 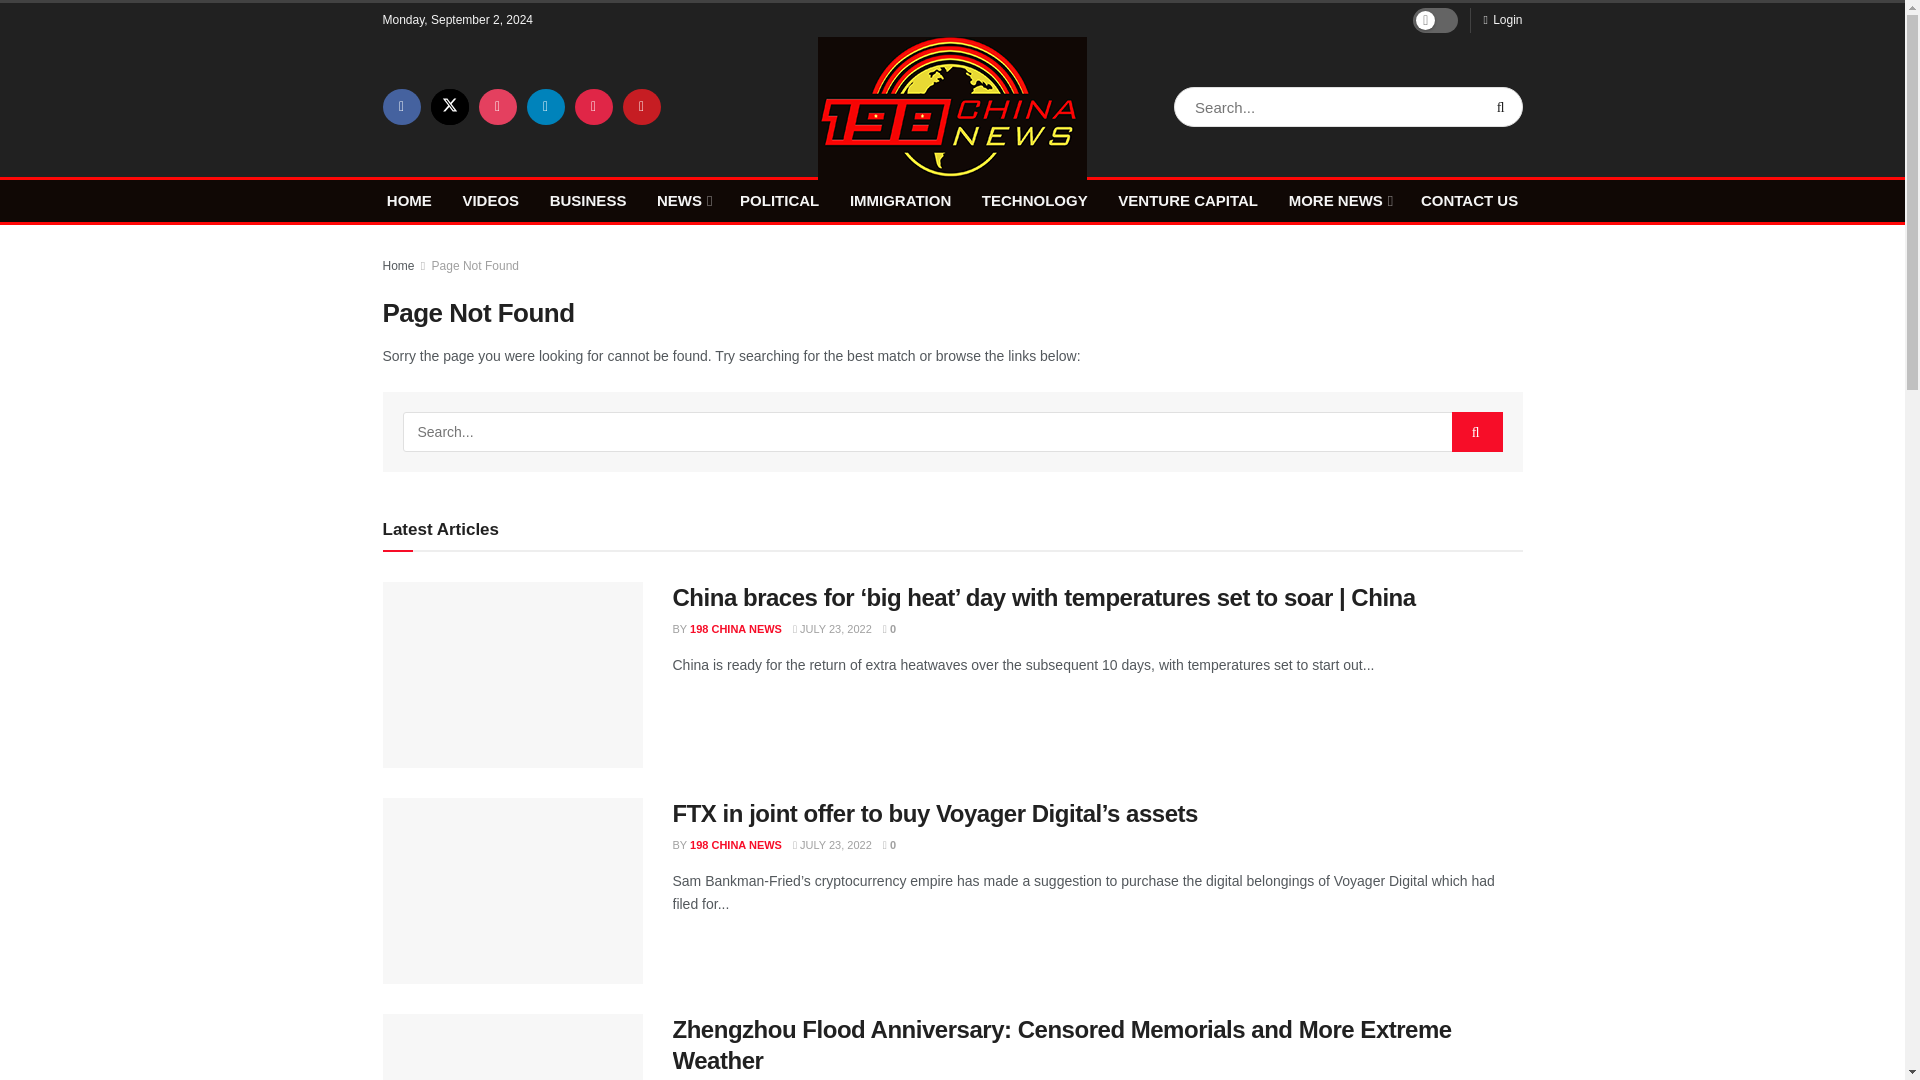 What do you see at coordinates (682, 200) in the screenshot?
I see `NEWS` at bounding box center [682, 200].